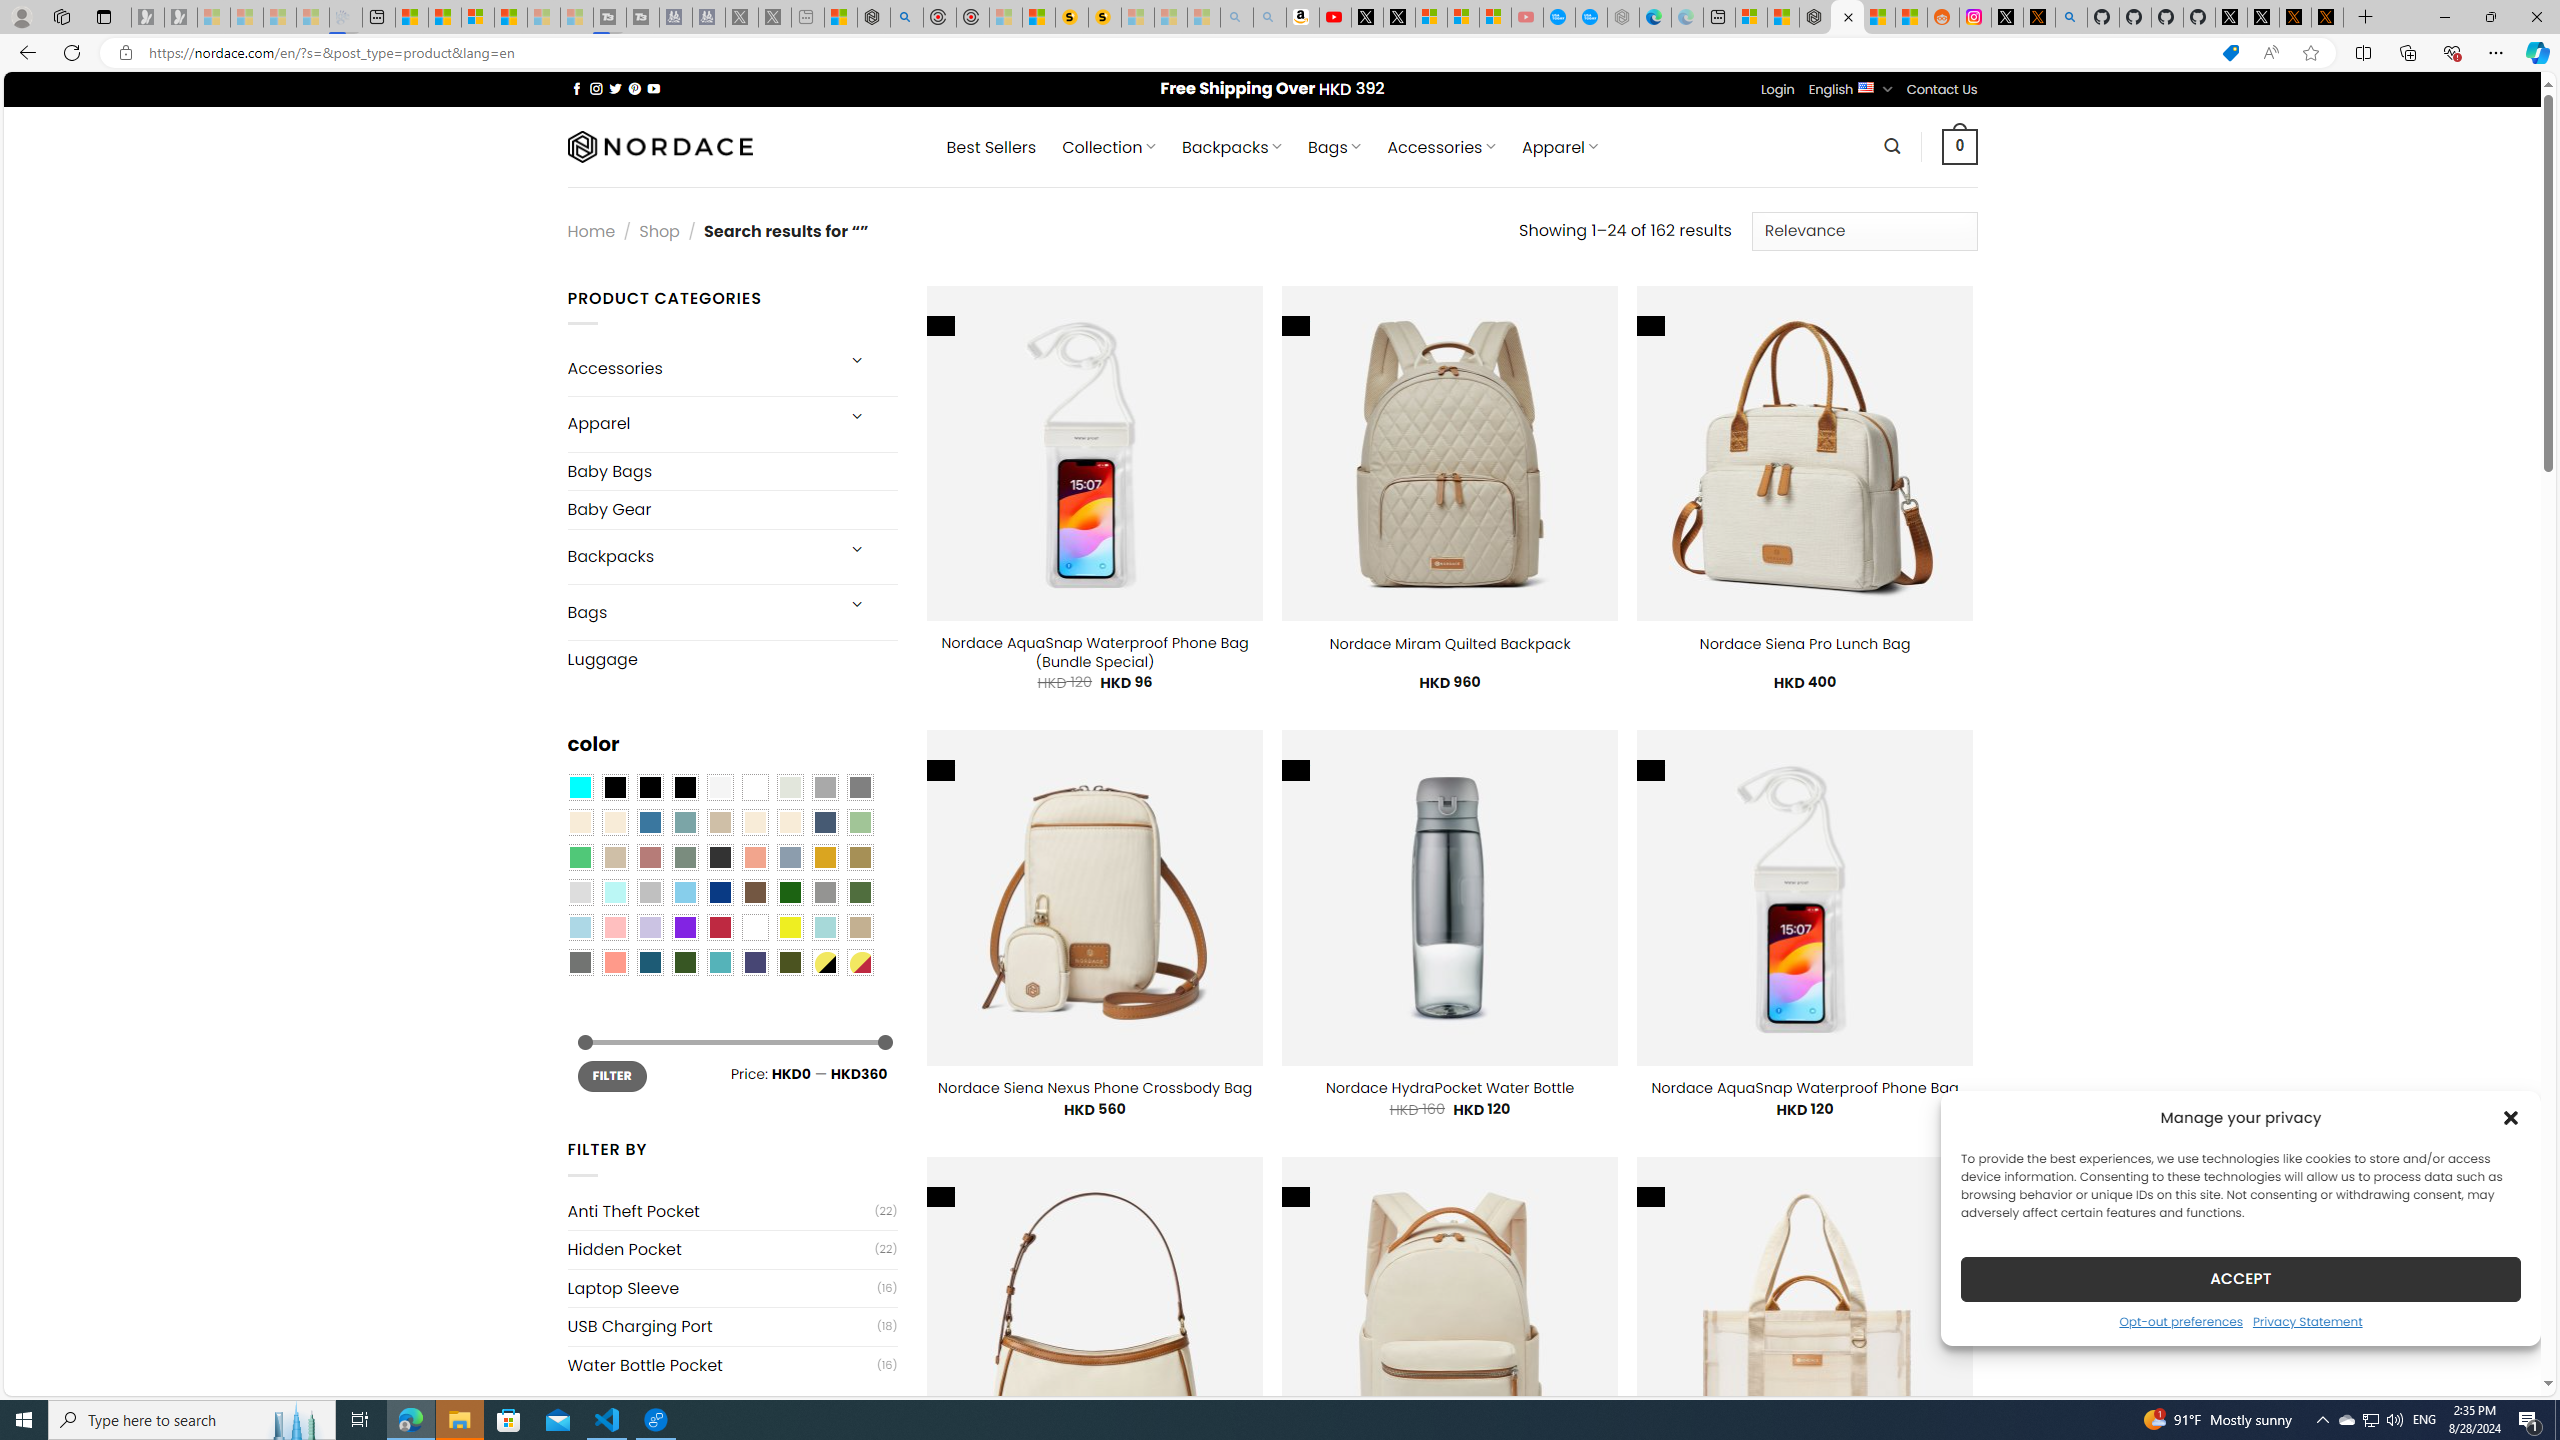  I want to click on Microsoft account | Microsoft Account Privacy Settings, so click(1752, 17).